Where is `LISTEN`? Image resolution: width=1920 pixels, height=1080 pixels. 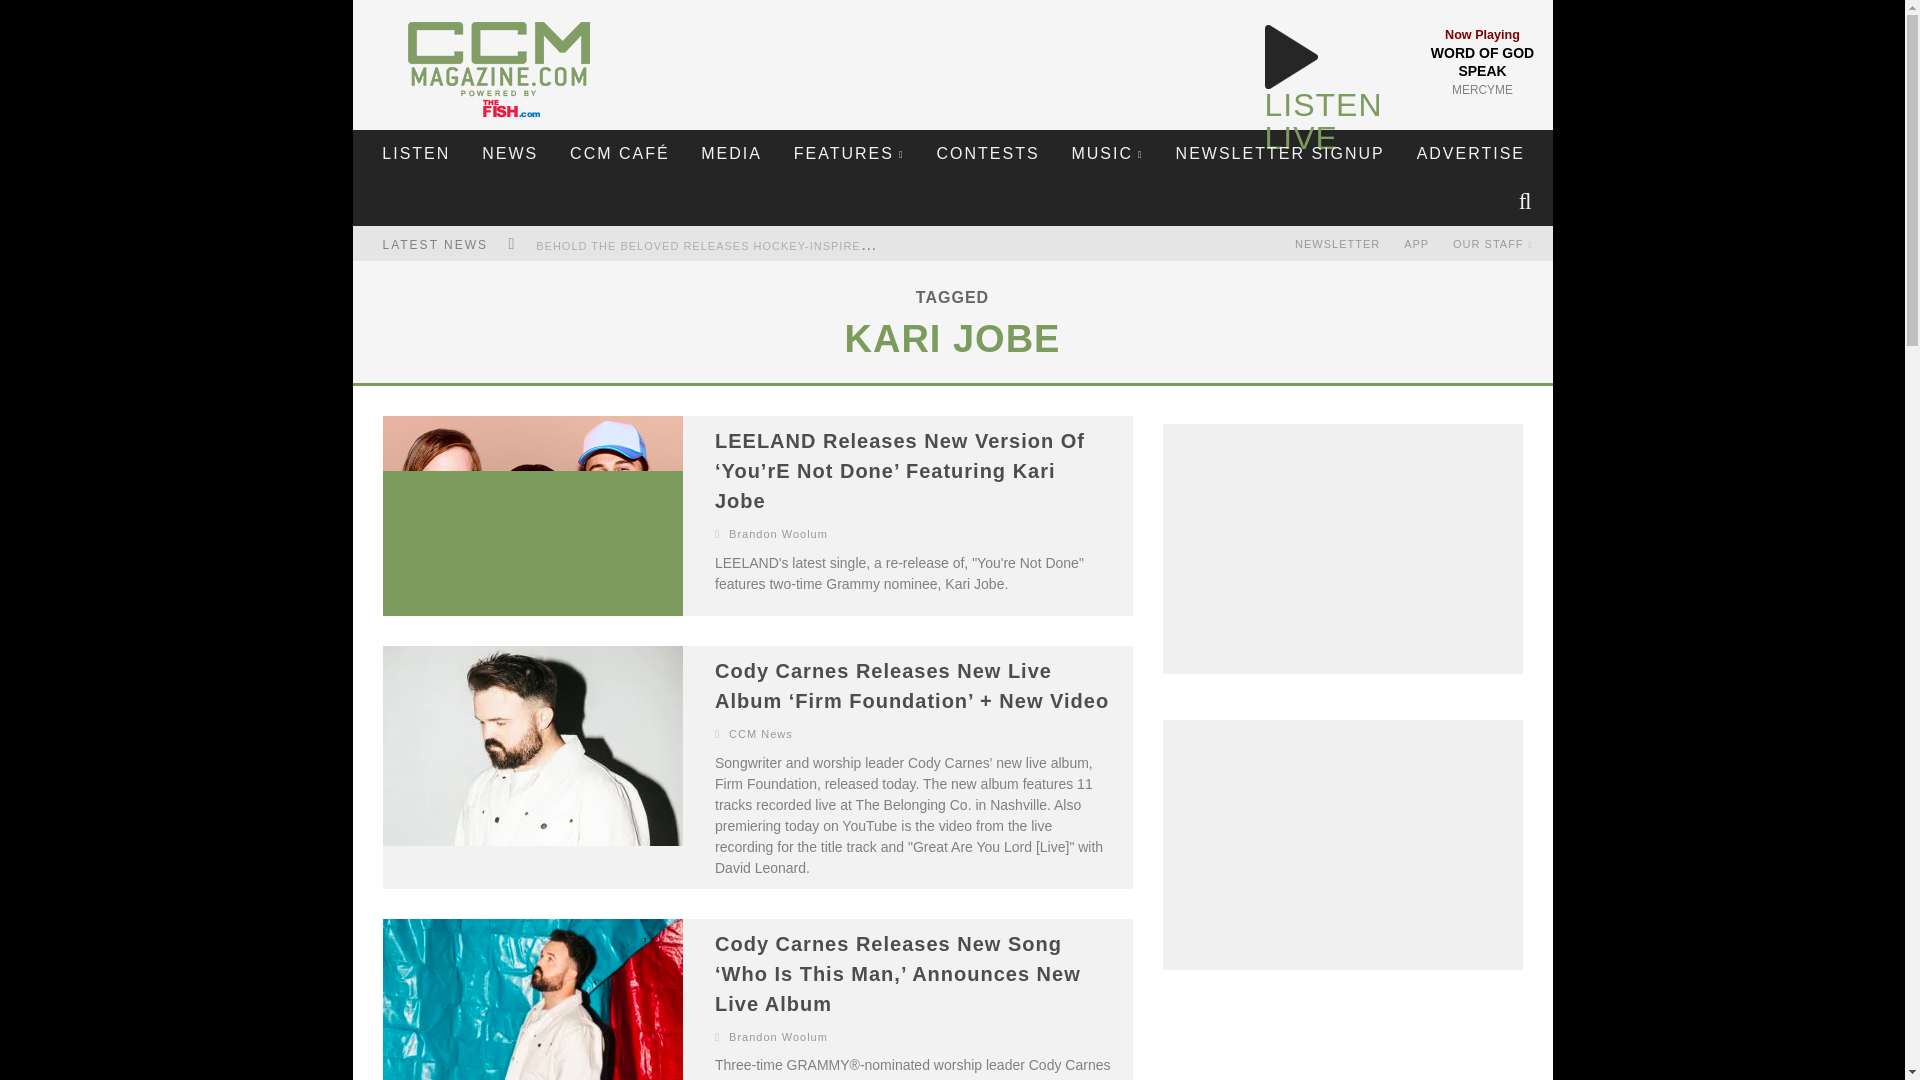
LISTEN is located at coordinates (415, 154).